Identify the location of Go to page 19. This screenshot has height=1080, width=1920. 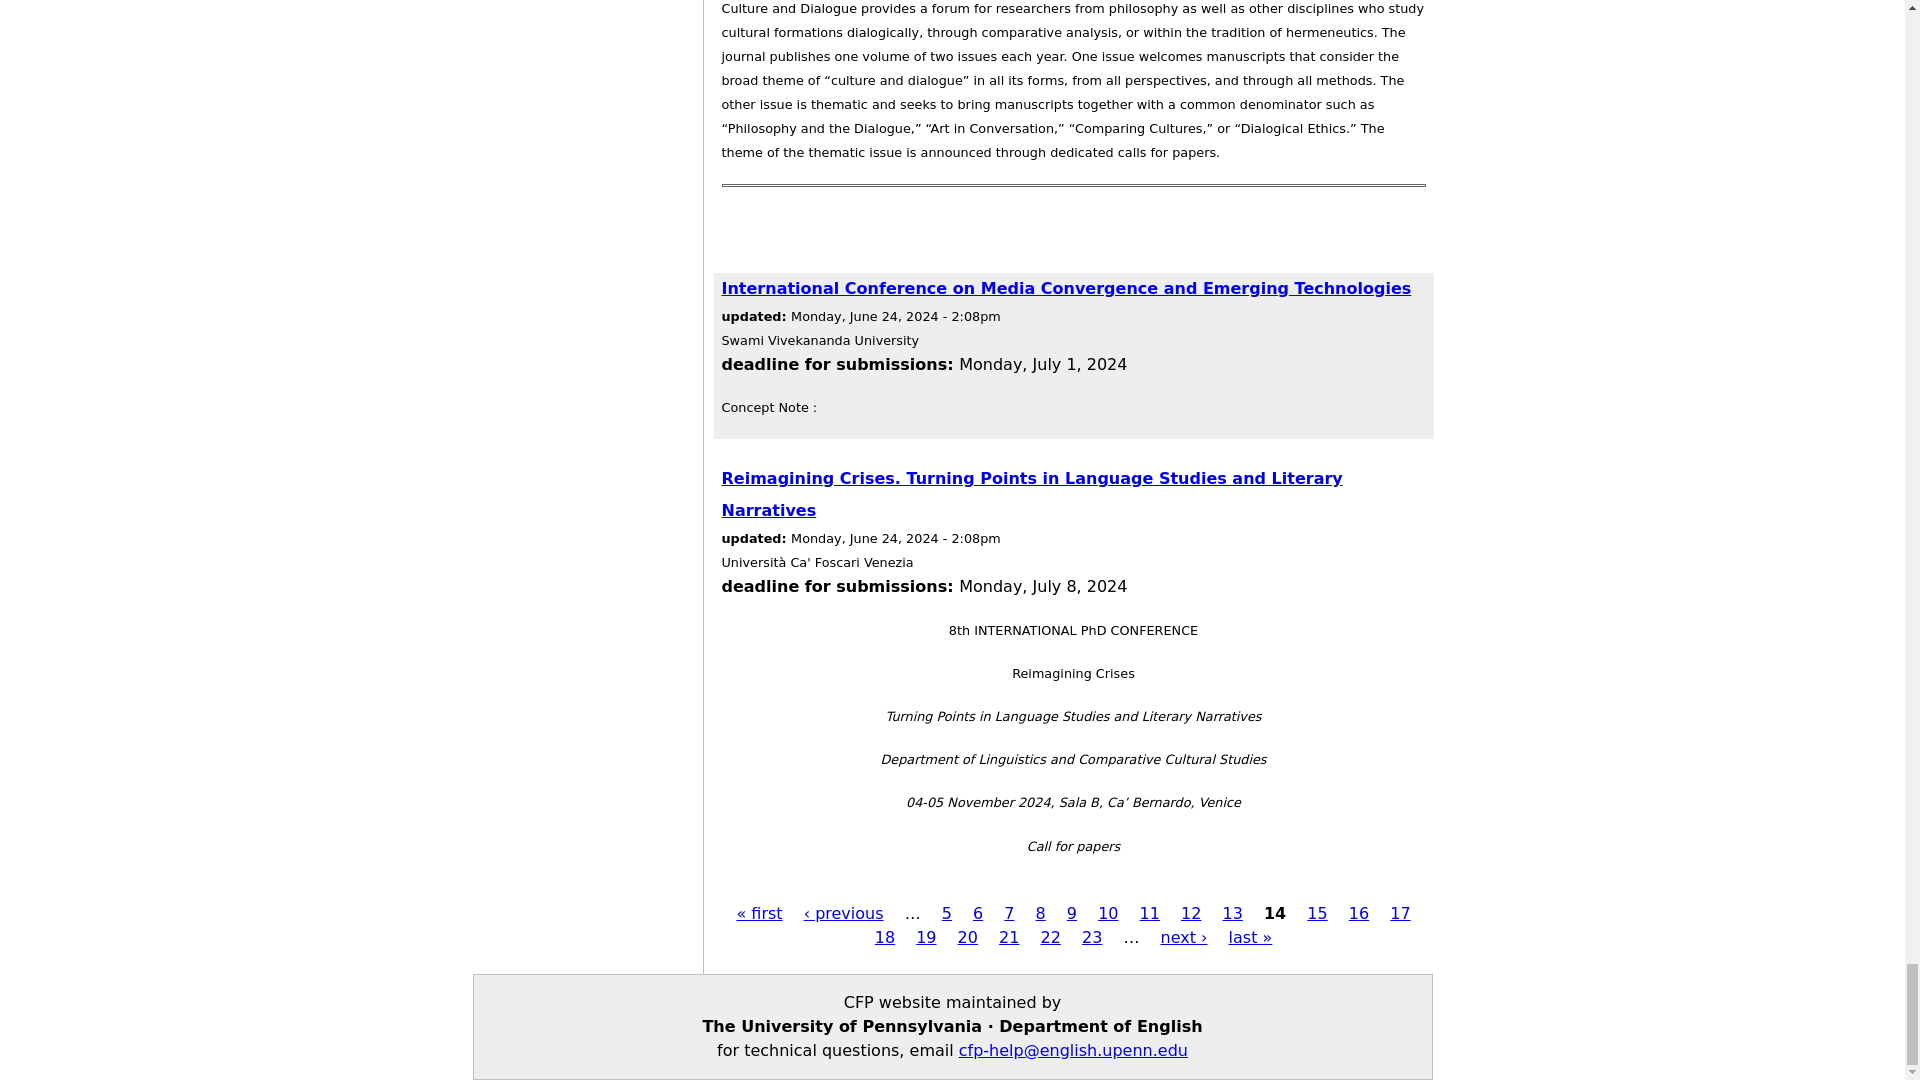
(926, 937).